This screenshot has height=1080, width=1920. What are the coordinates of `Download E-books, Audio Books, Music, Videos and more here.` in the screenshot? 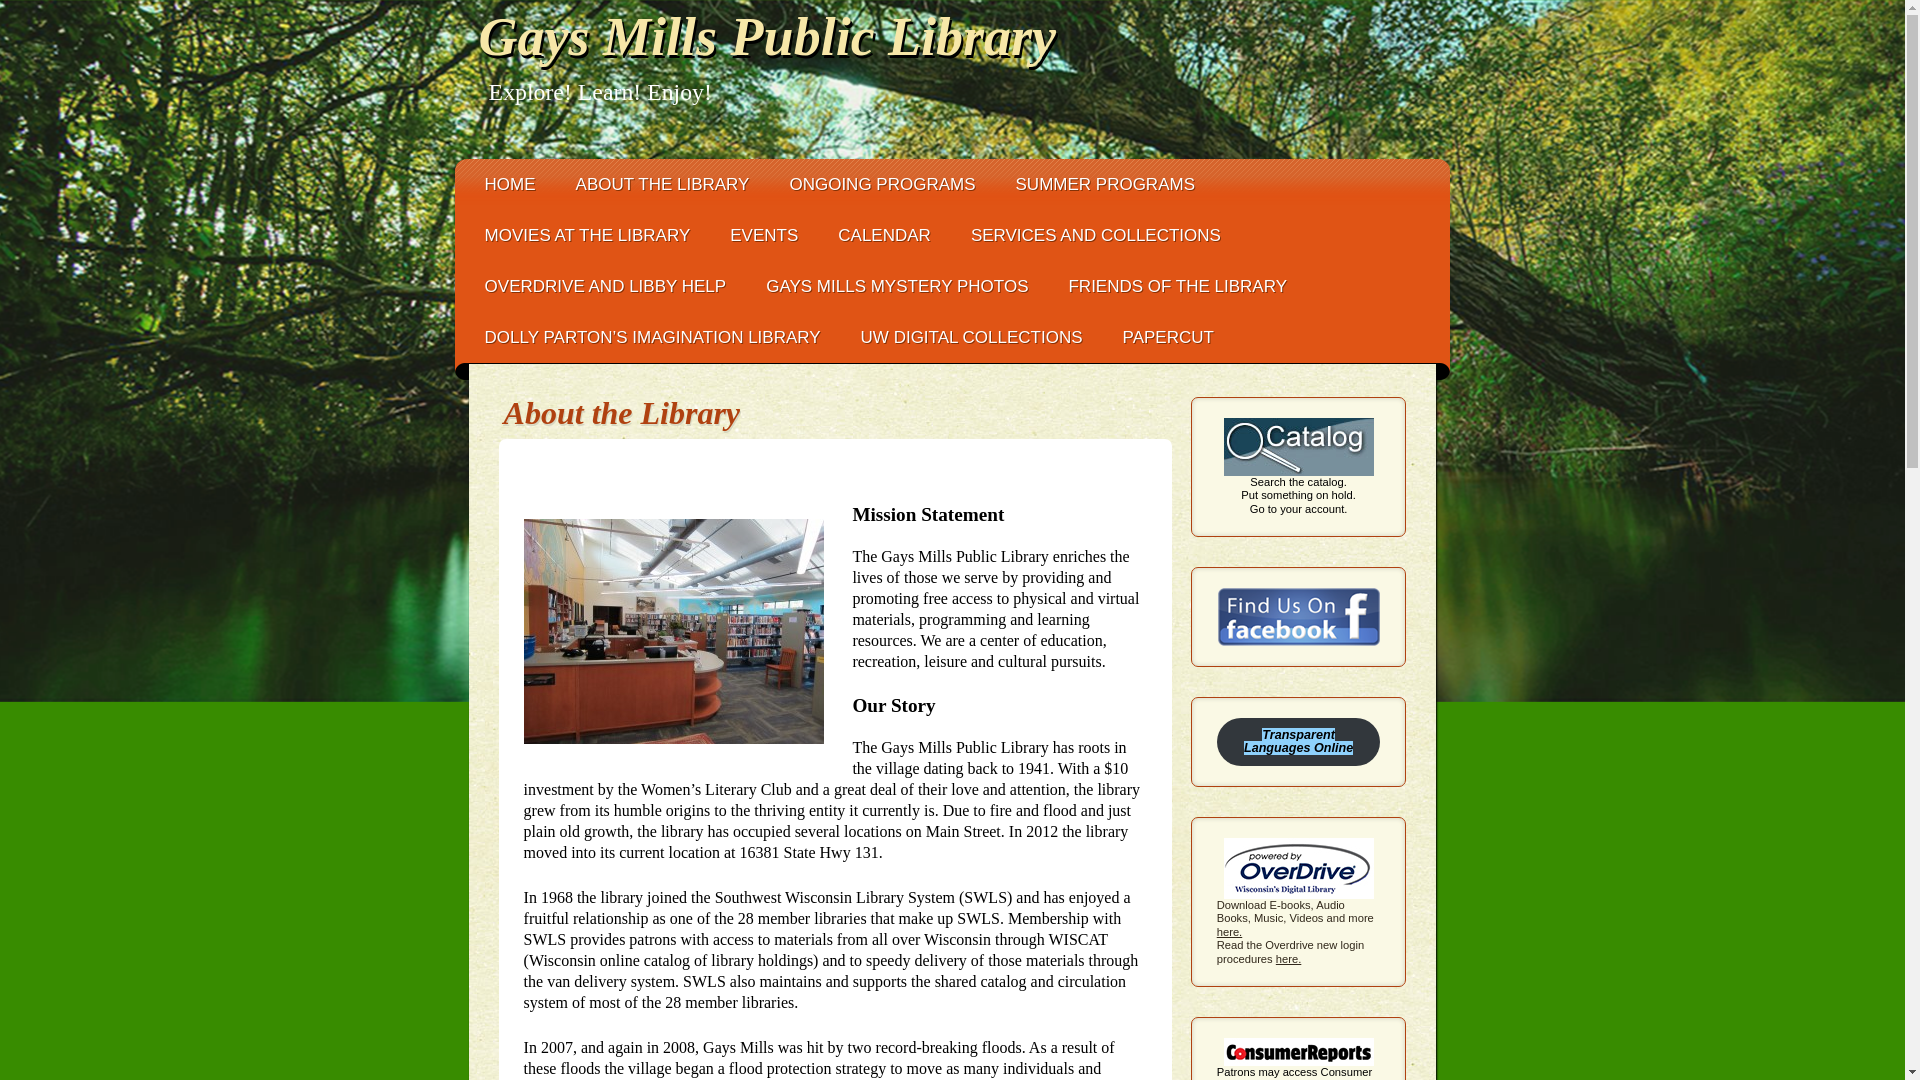 It's located at (1298, 888).